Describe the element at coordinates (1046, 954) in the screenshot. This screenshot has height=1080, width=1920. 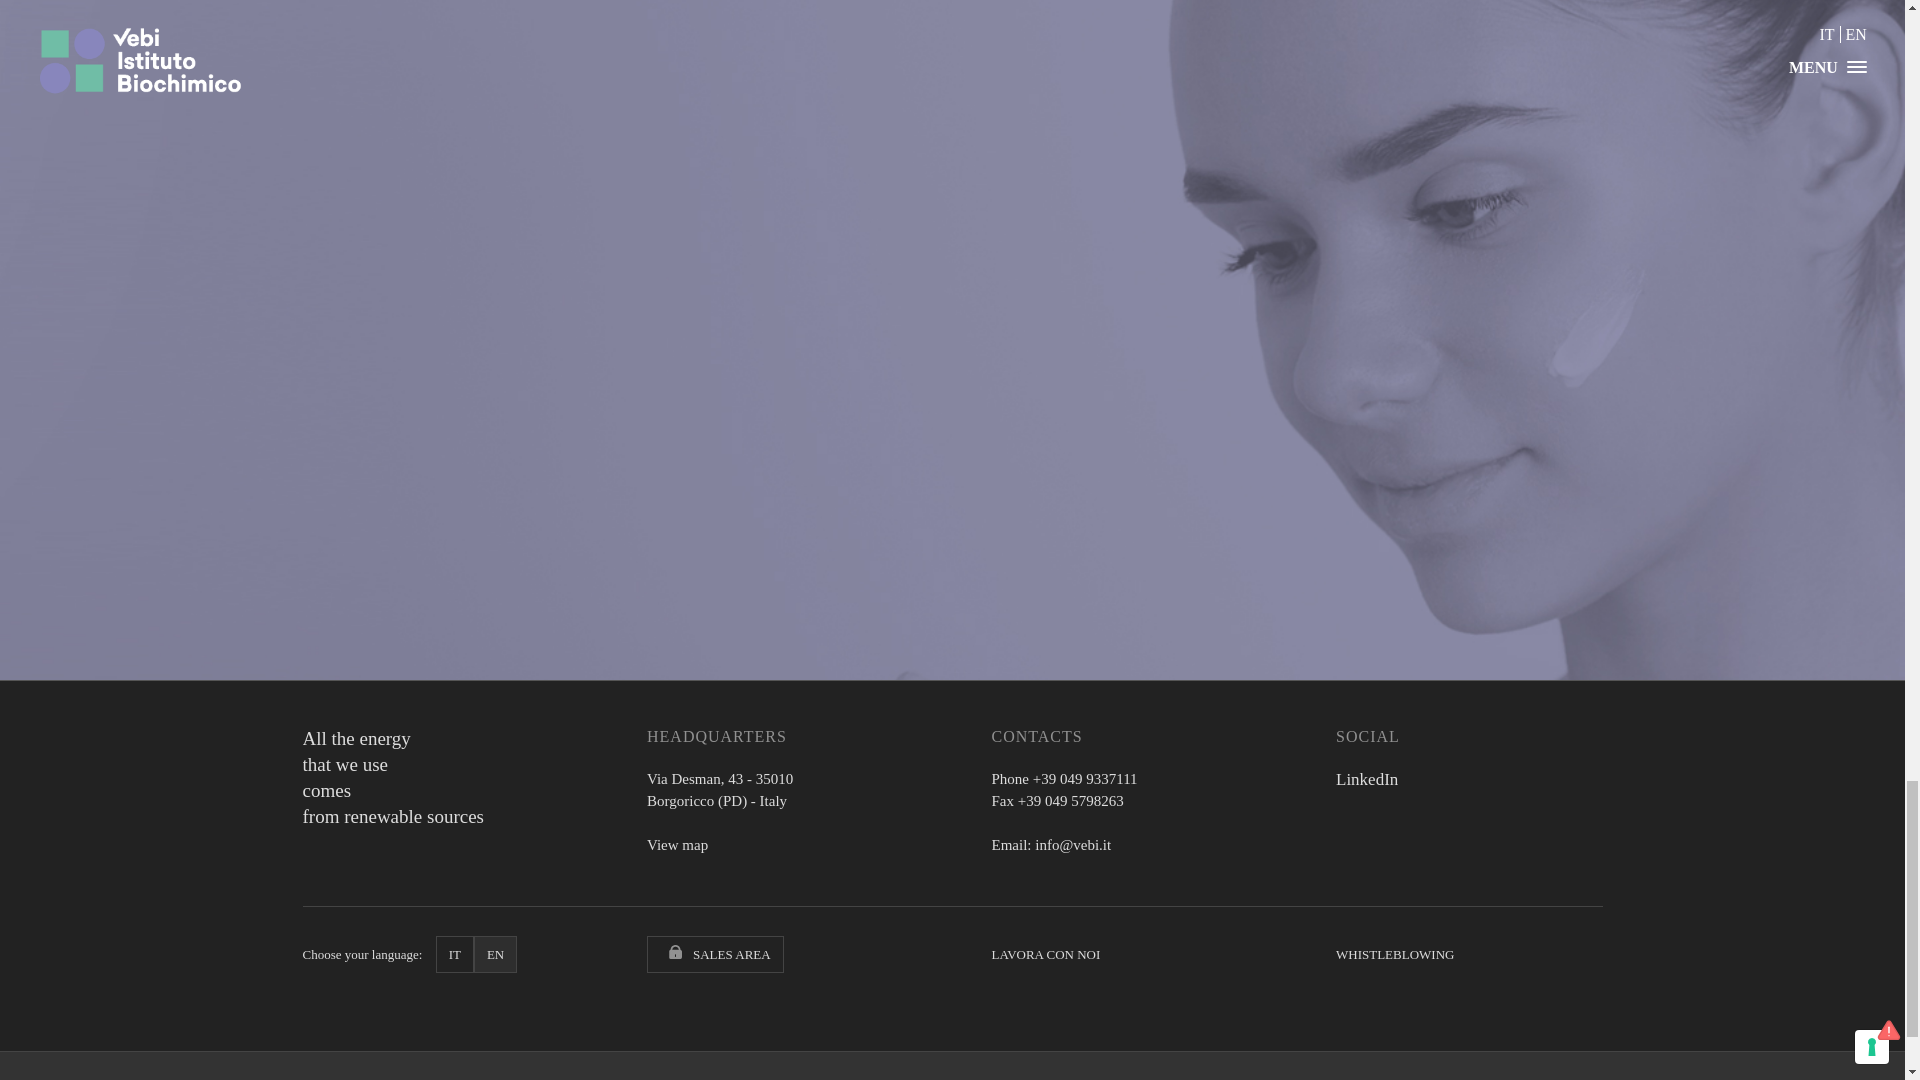
I see `LAVORA CON NOI` at that location.